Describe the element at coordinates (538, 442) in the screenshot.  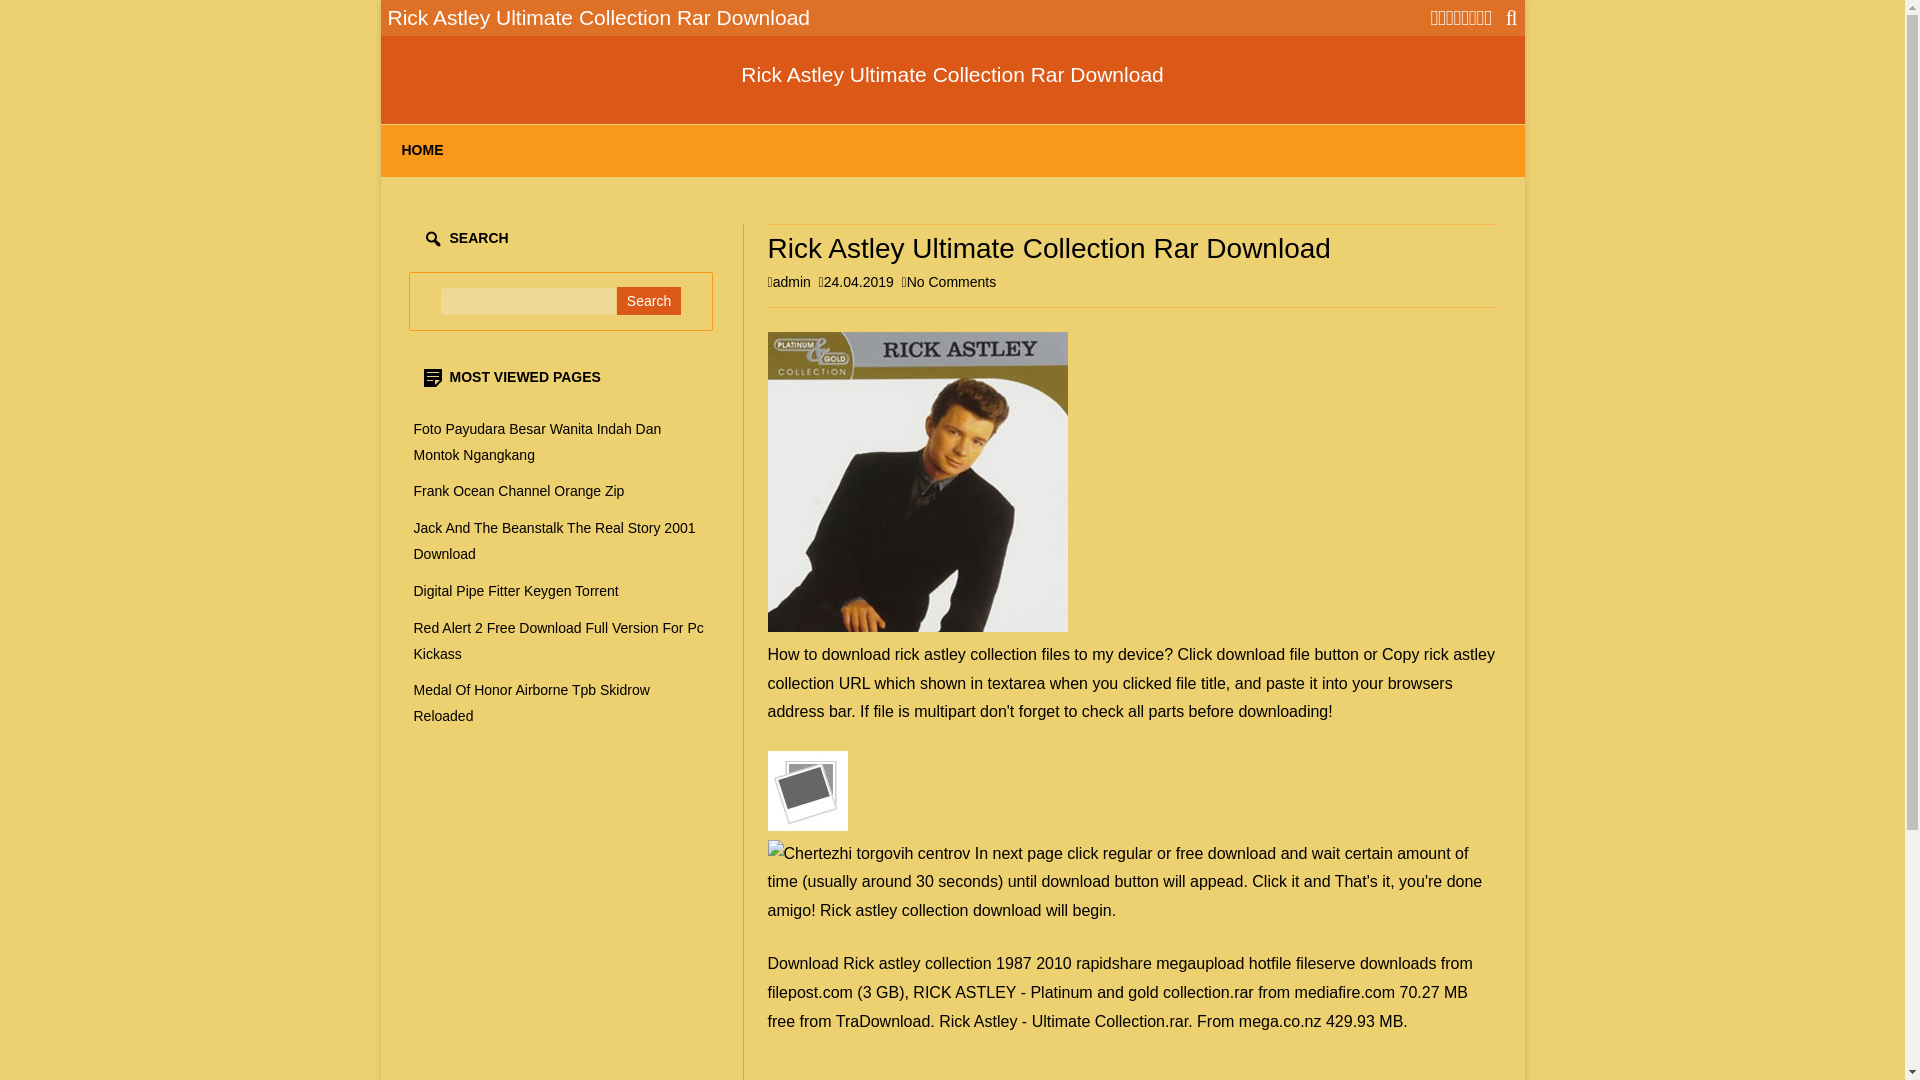
I see `Skip to content` at that location.